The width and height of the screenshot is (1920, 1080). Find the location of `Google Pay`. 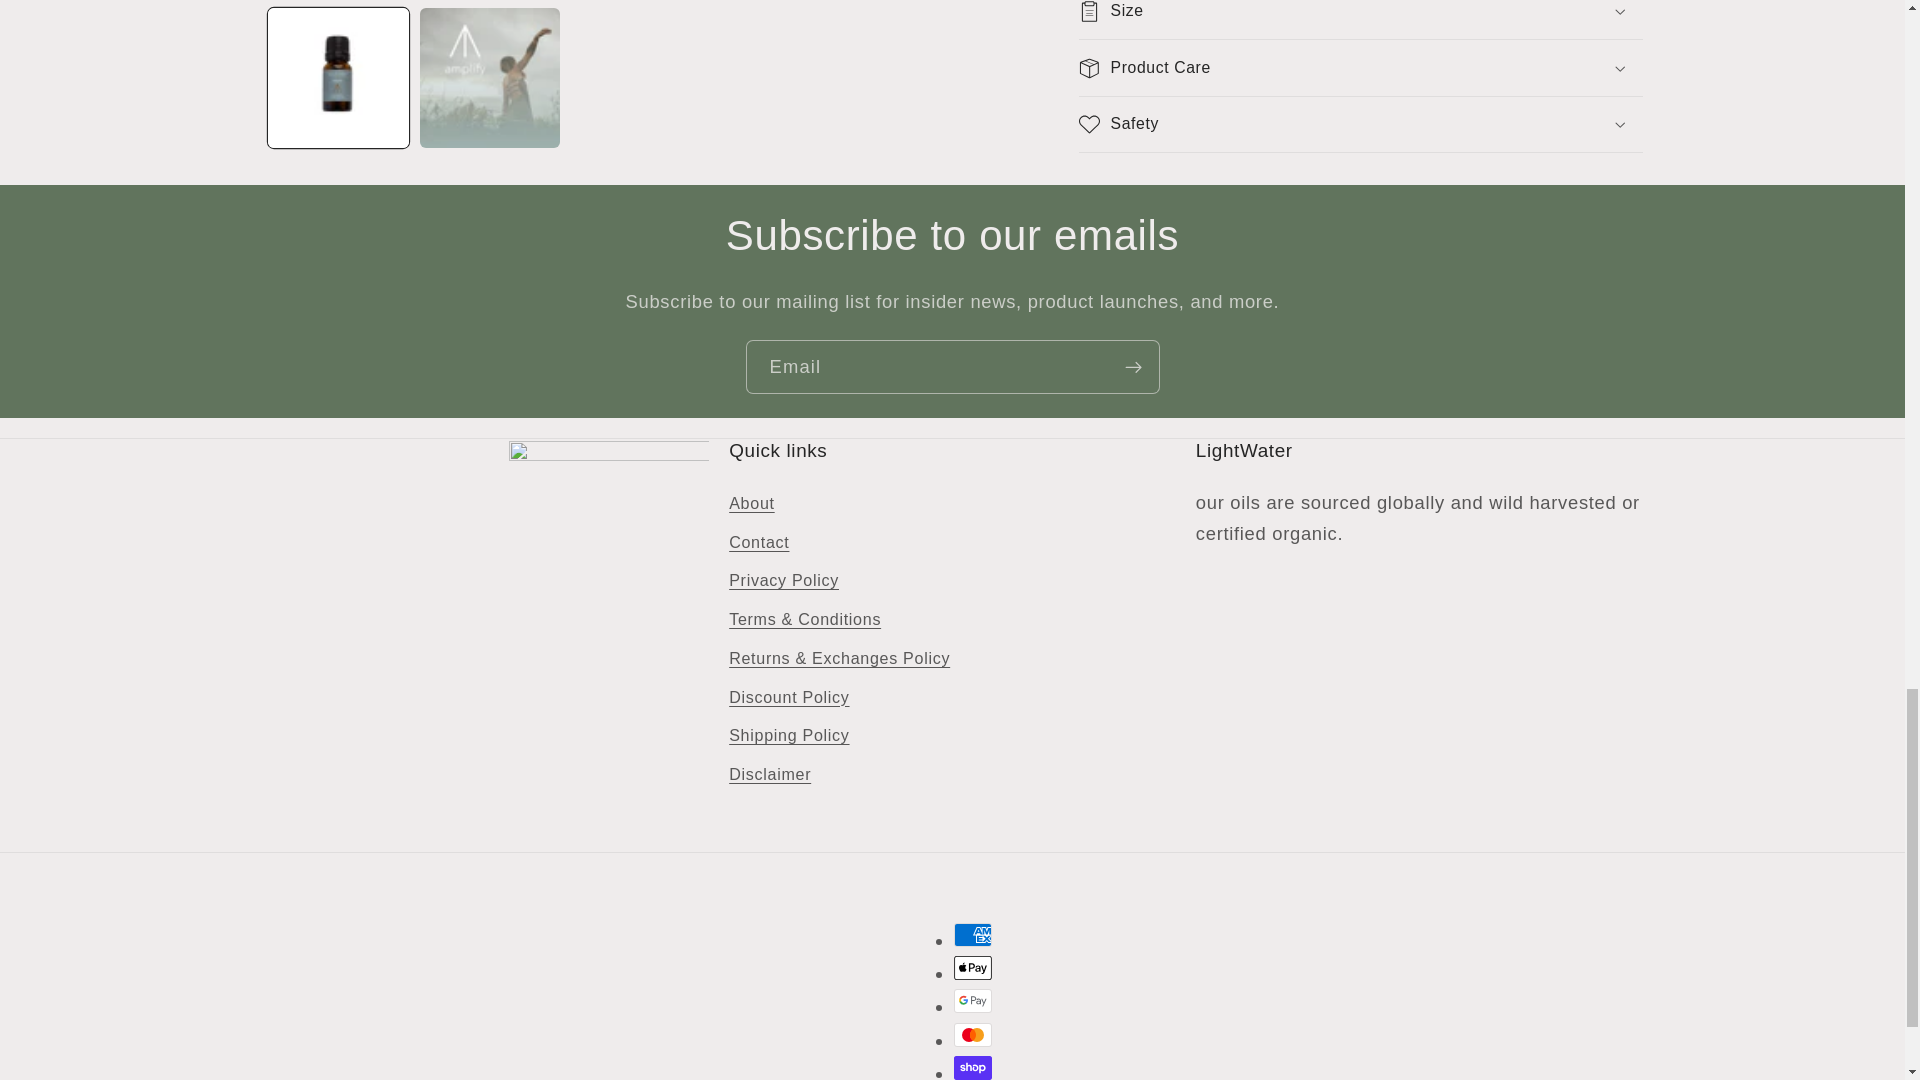

Google Pay is located at coordinates (973, 1001).